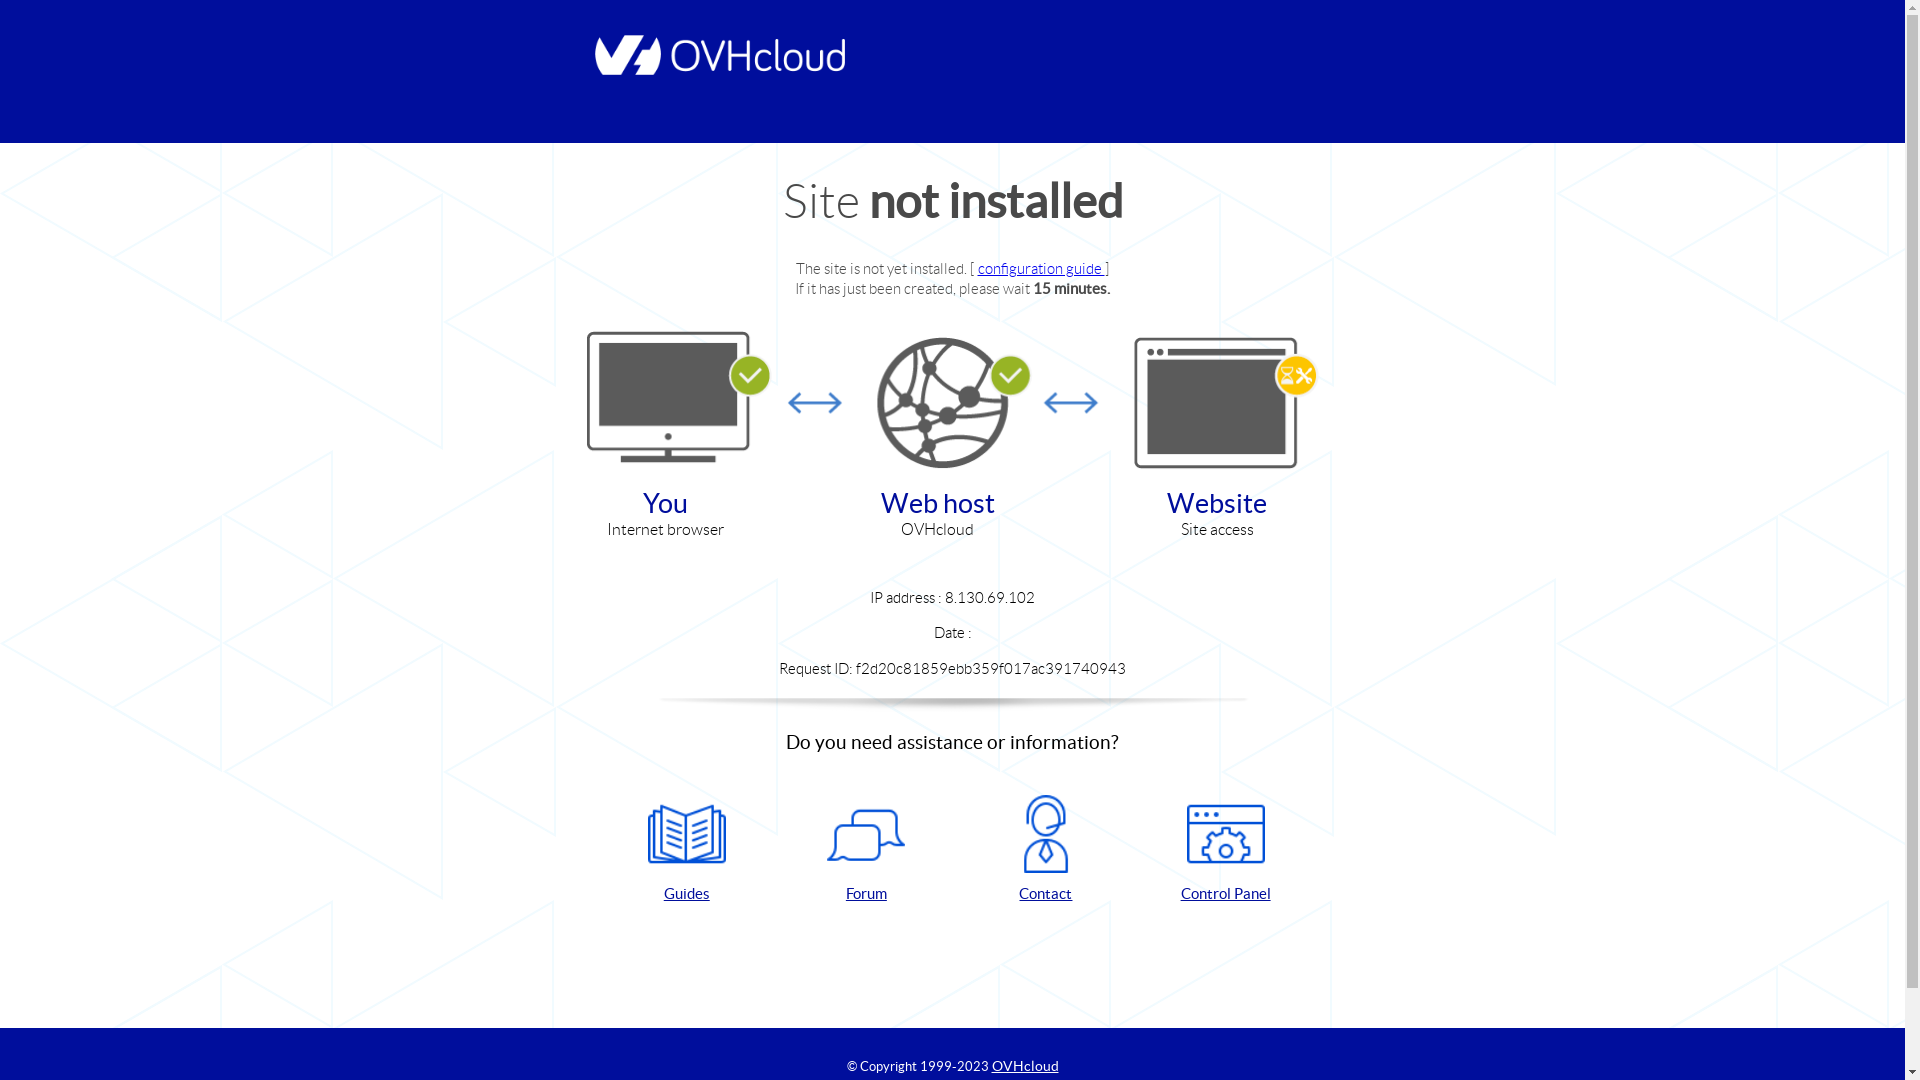 This screenshot has height=1080, width=1920. I want to click on configuration guide, so click(1042, 268).